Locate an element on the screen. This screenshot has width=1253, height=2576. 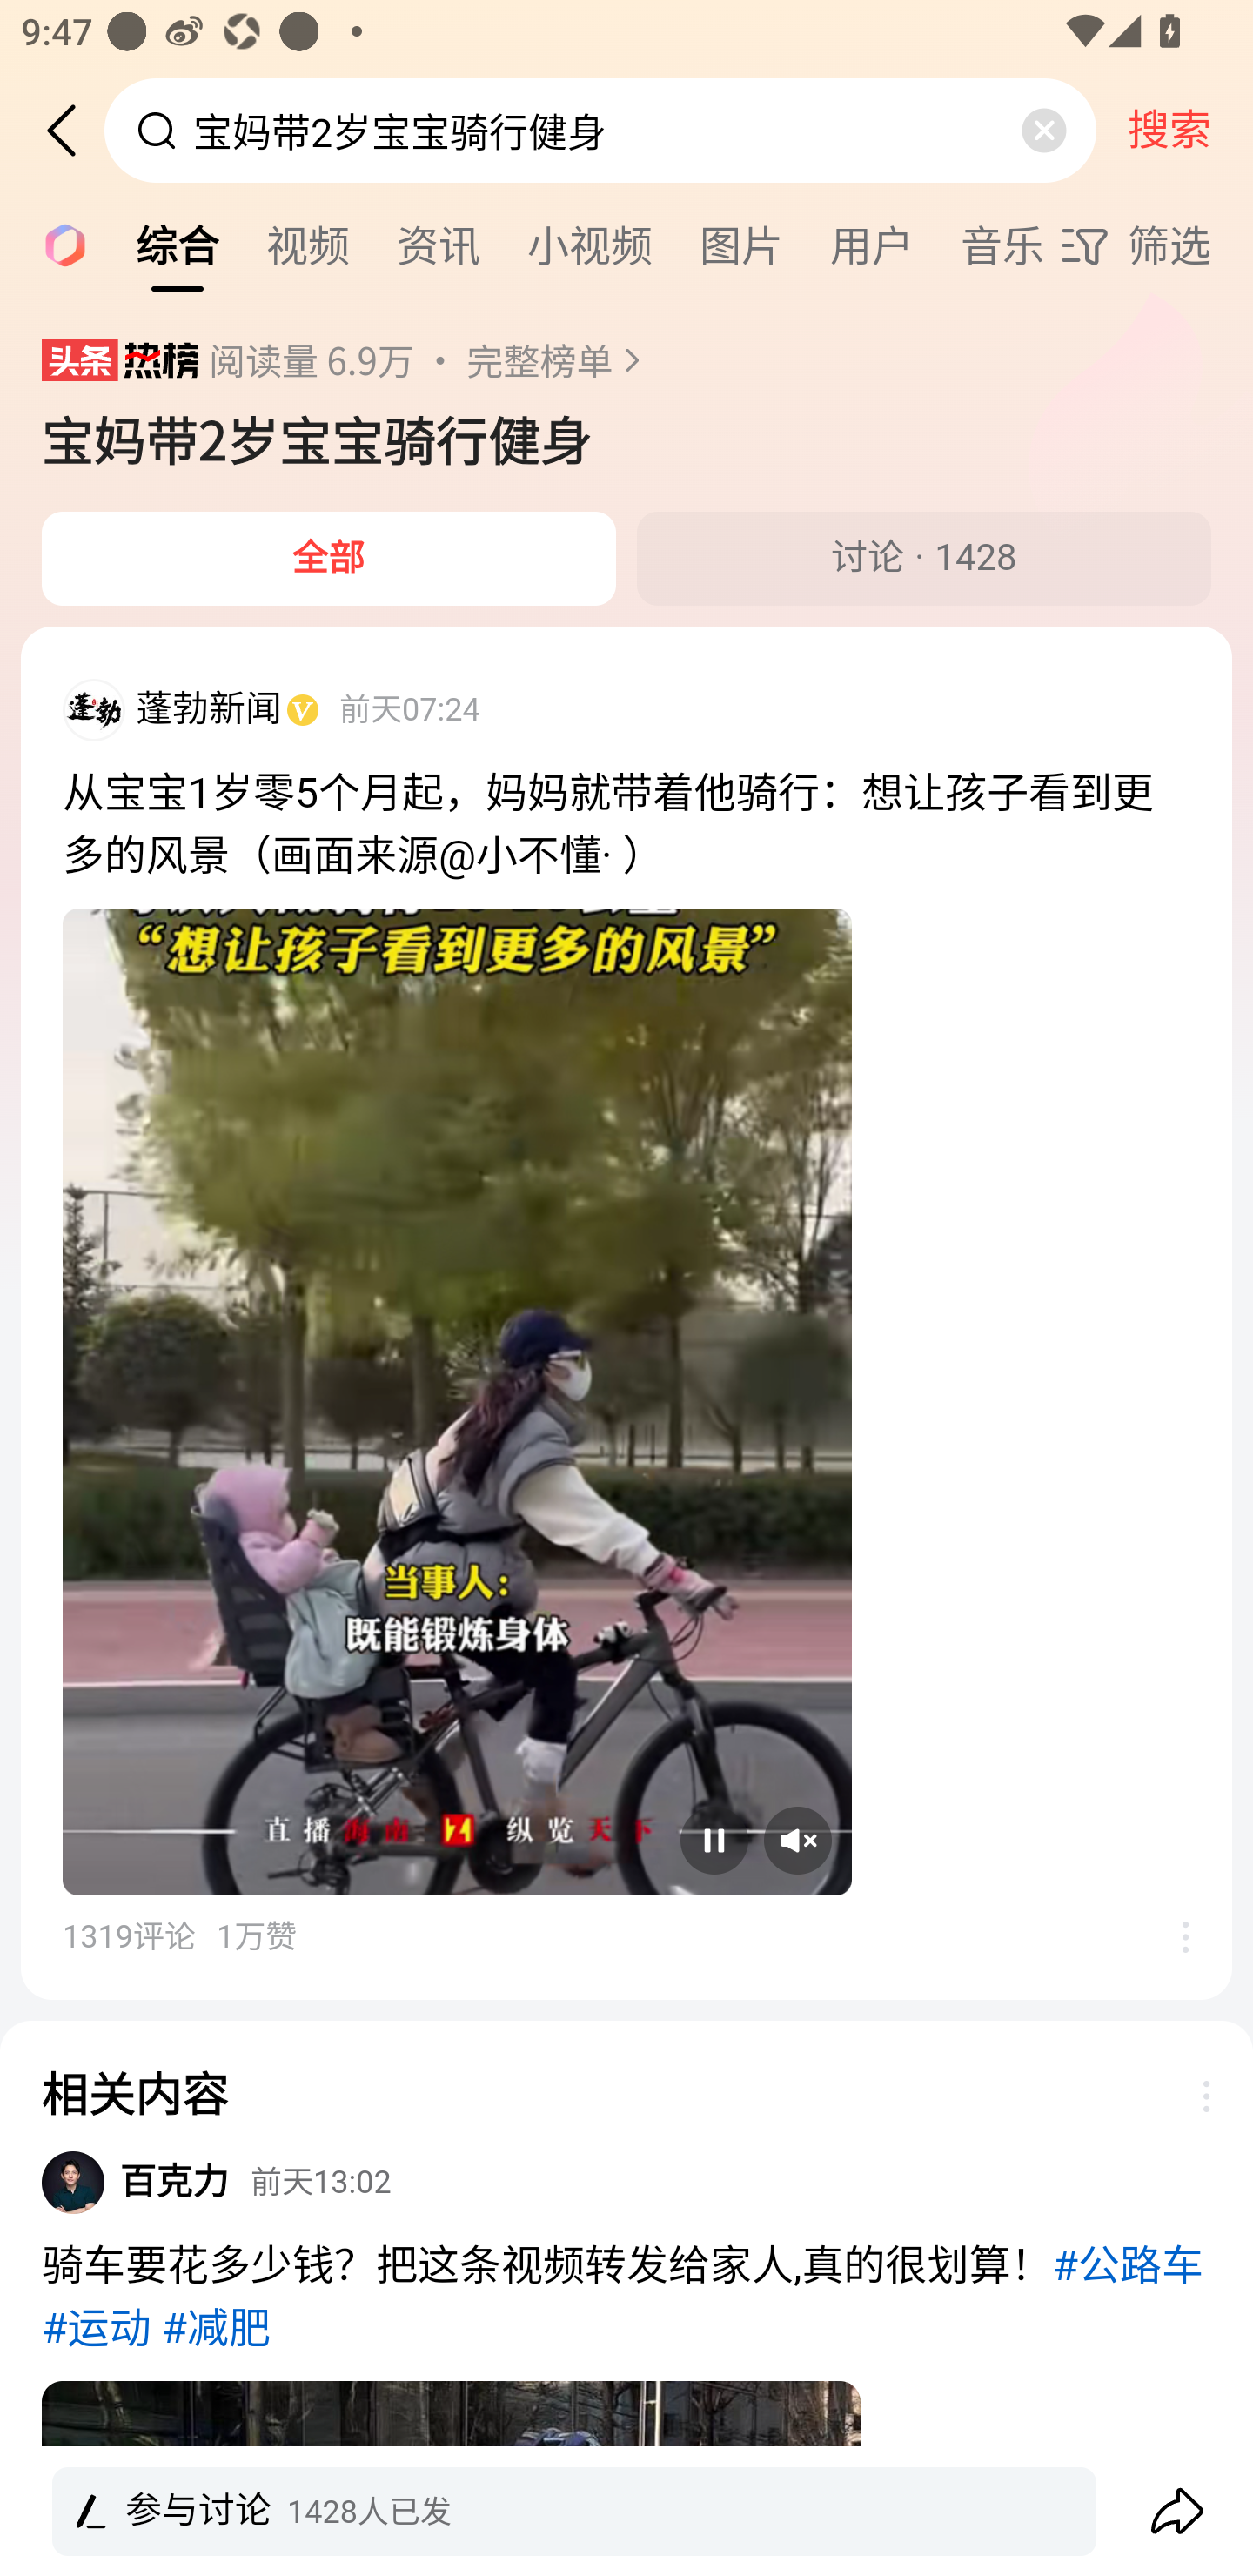
视频 is located at coordinates (308, 244).